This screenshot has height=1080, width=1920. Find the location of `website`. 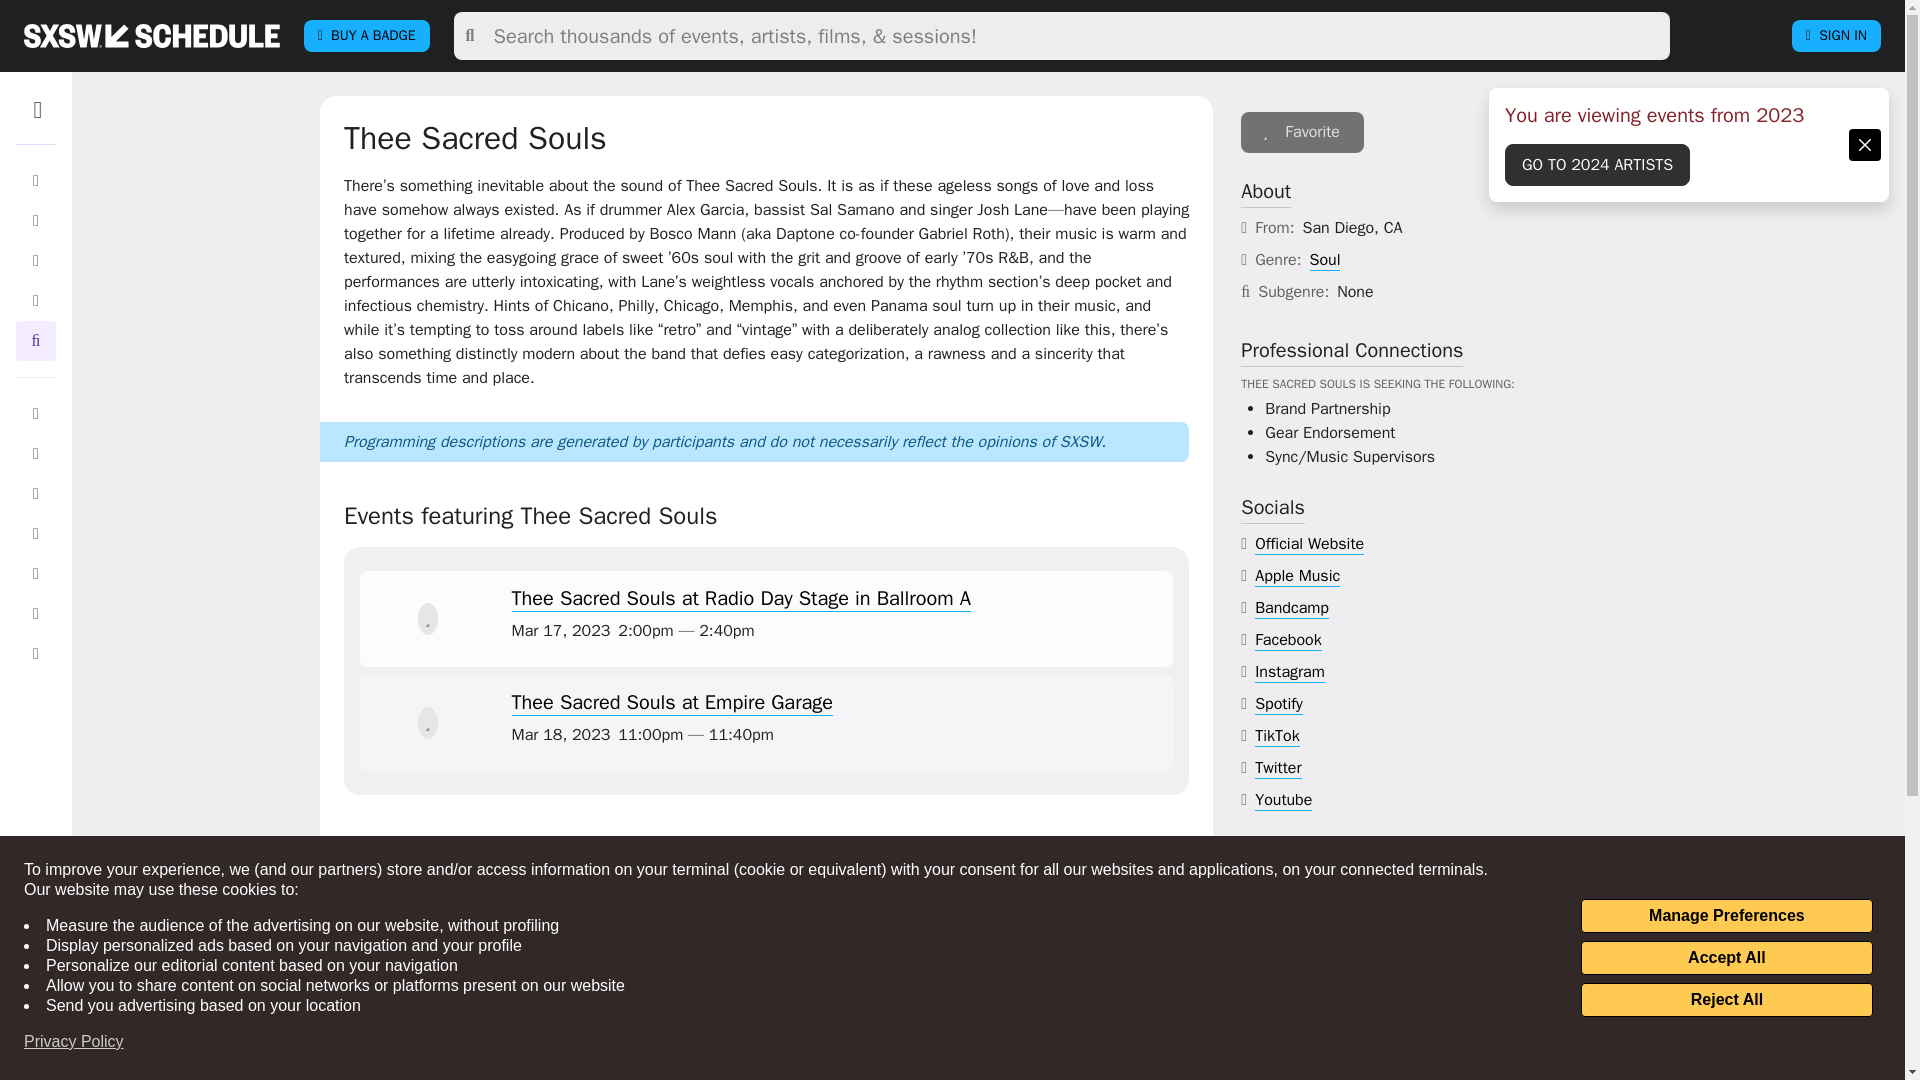

website is located at coordinates (1309, 544).